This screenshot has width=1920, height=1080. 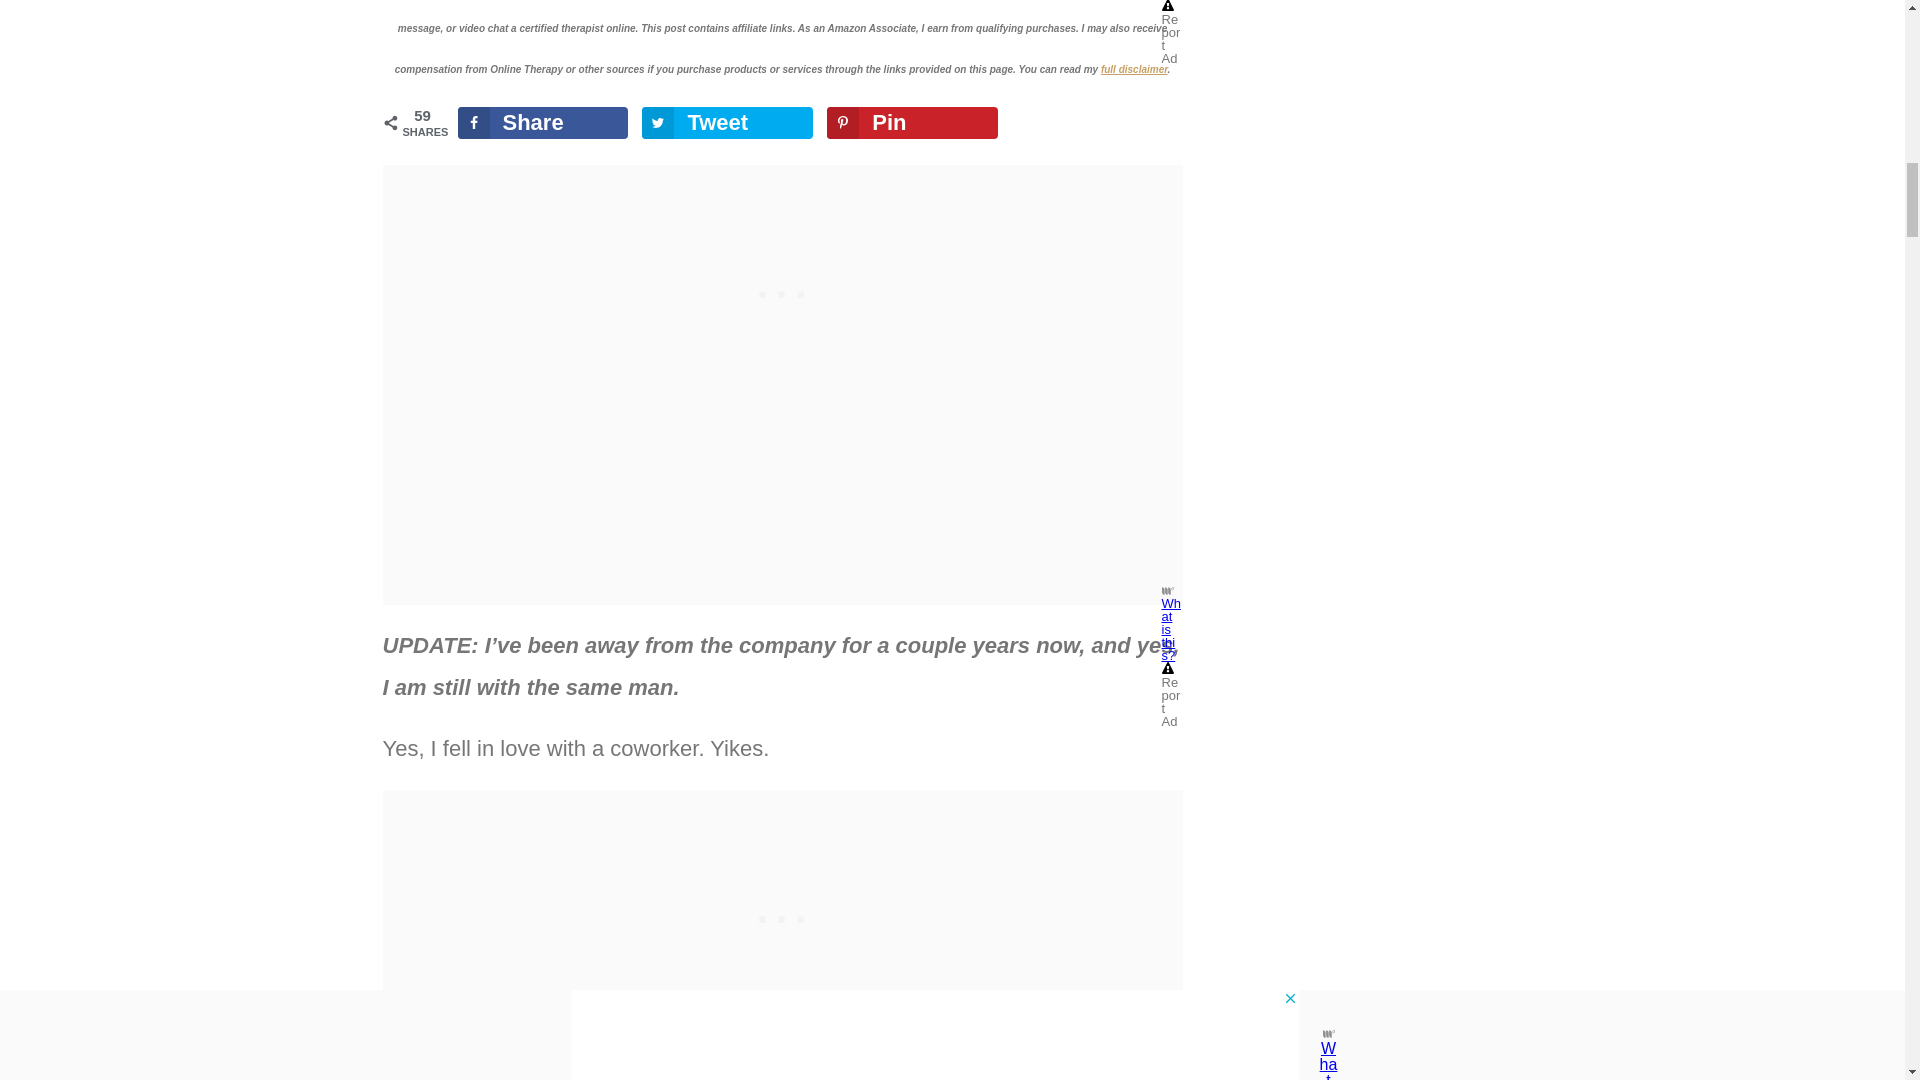 What do you see at coordinates (781, 914) in the screenshot?
I see `3rd party ad content` at bounding box center [781, 914].